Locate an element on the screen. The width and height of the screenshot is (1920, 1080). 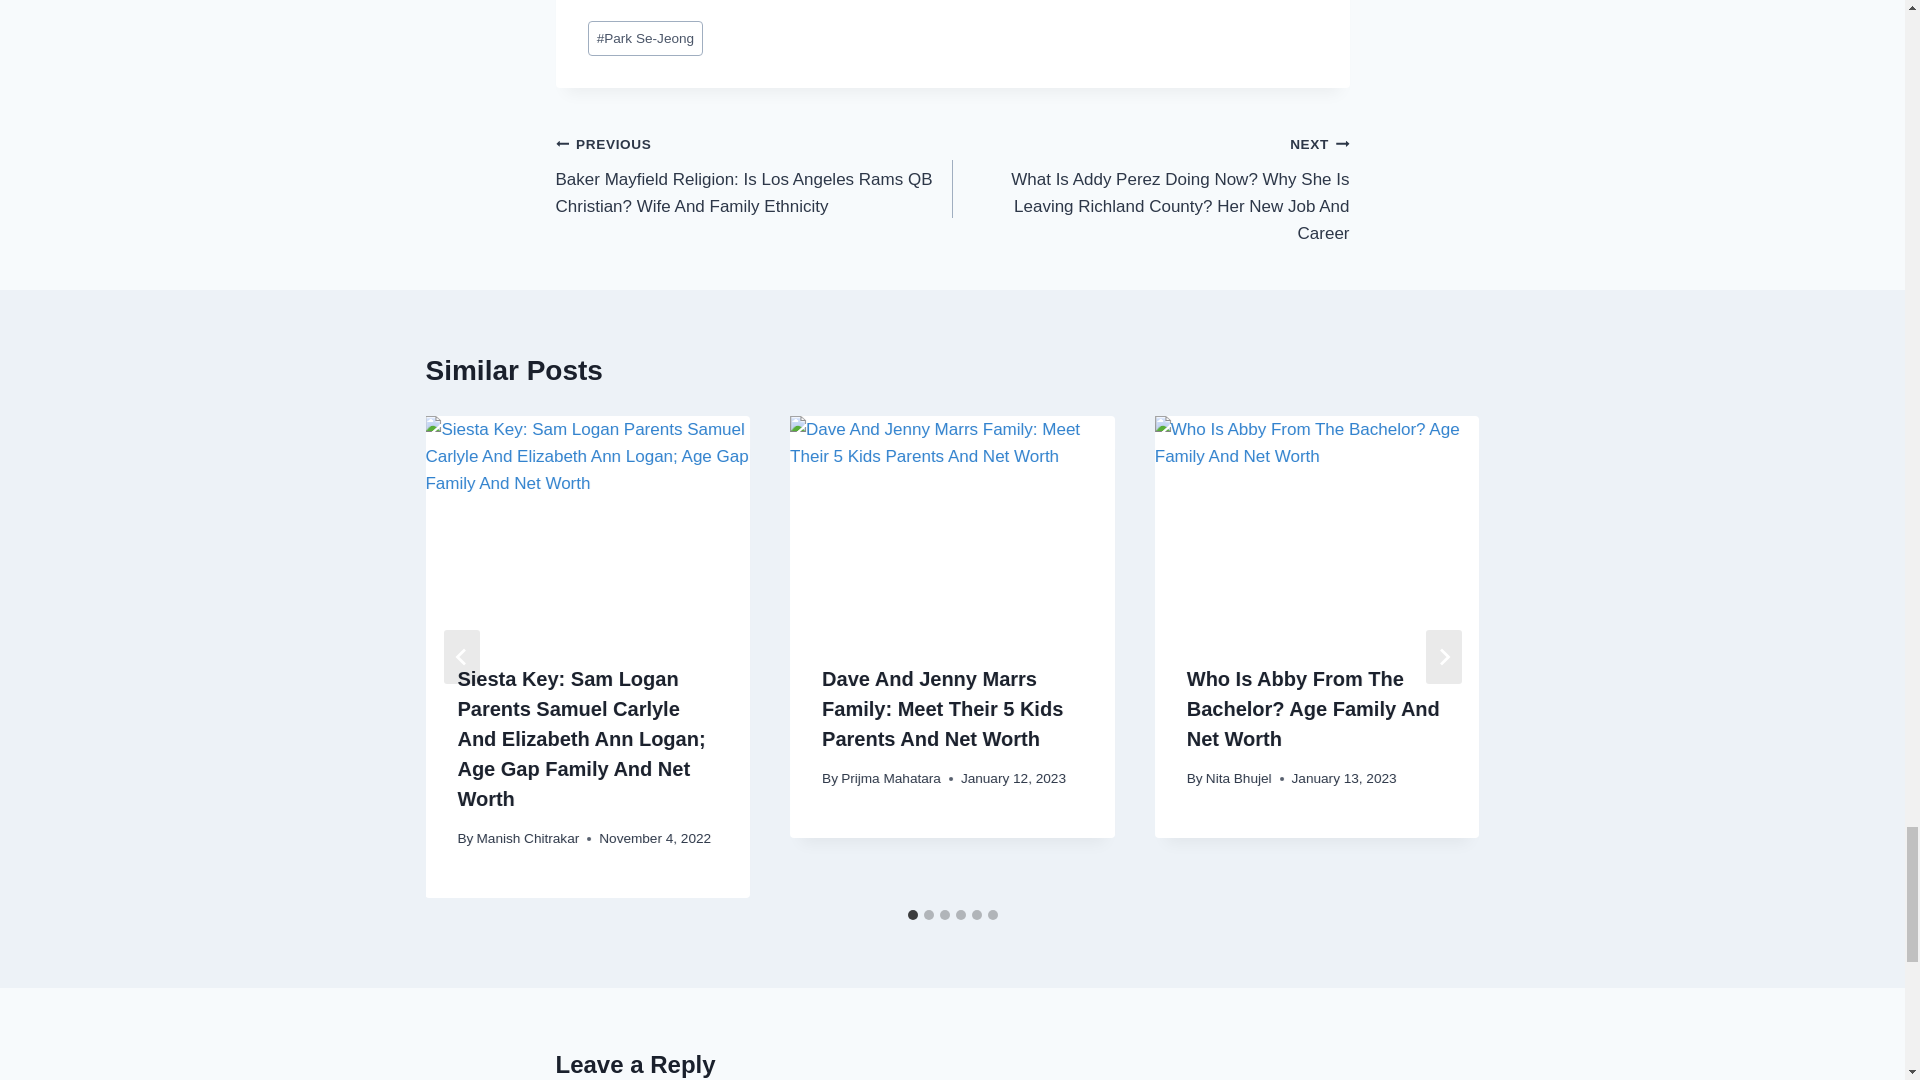
Park Se-Jeong is located at coordinates (646, 38).